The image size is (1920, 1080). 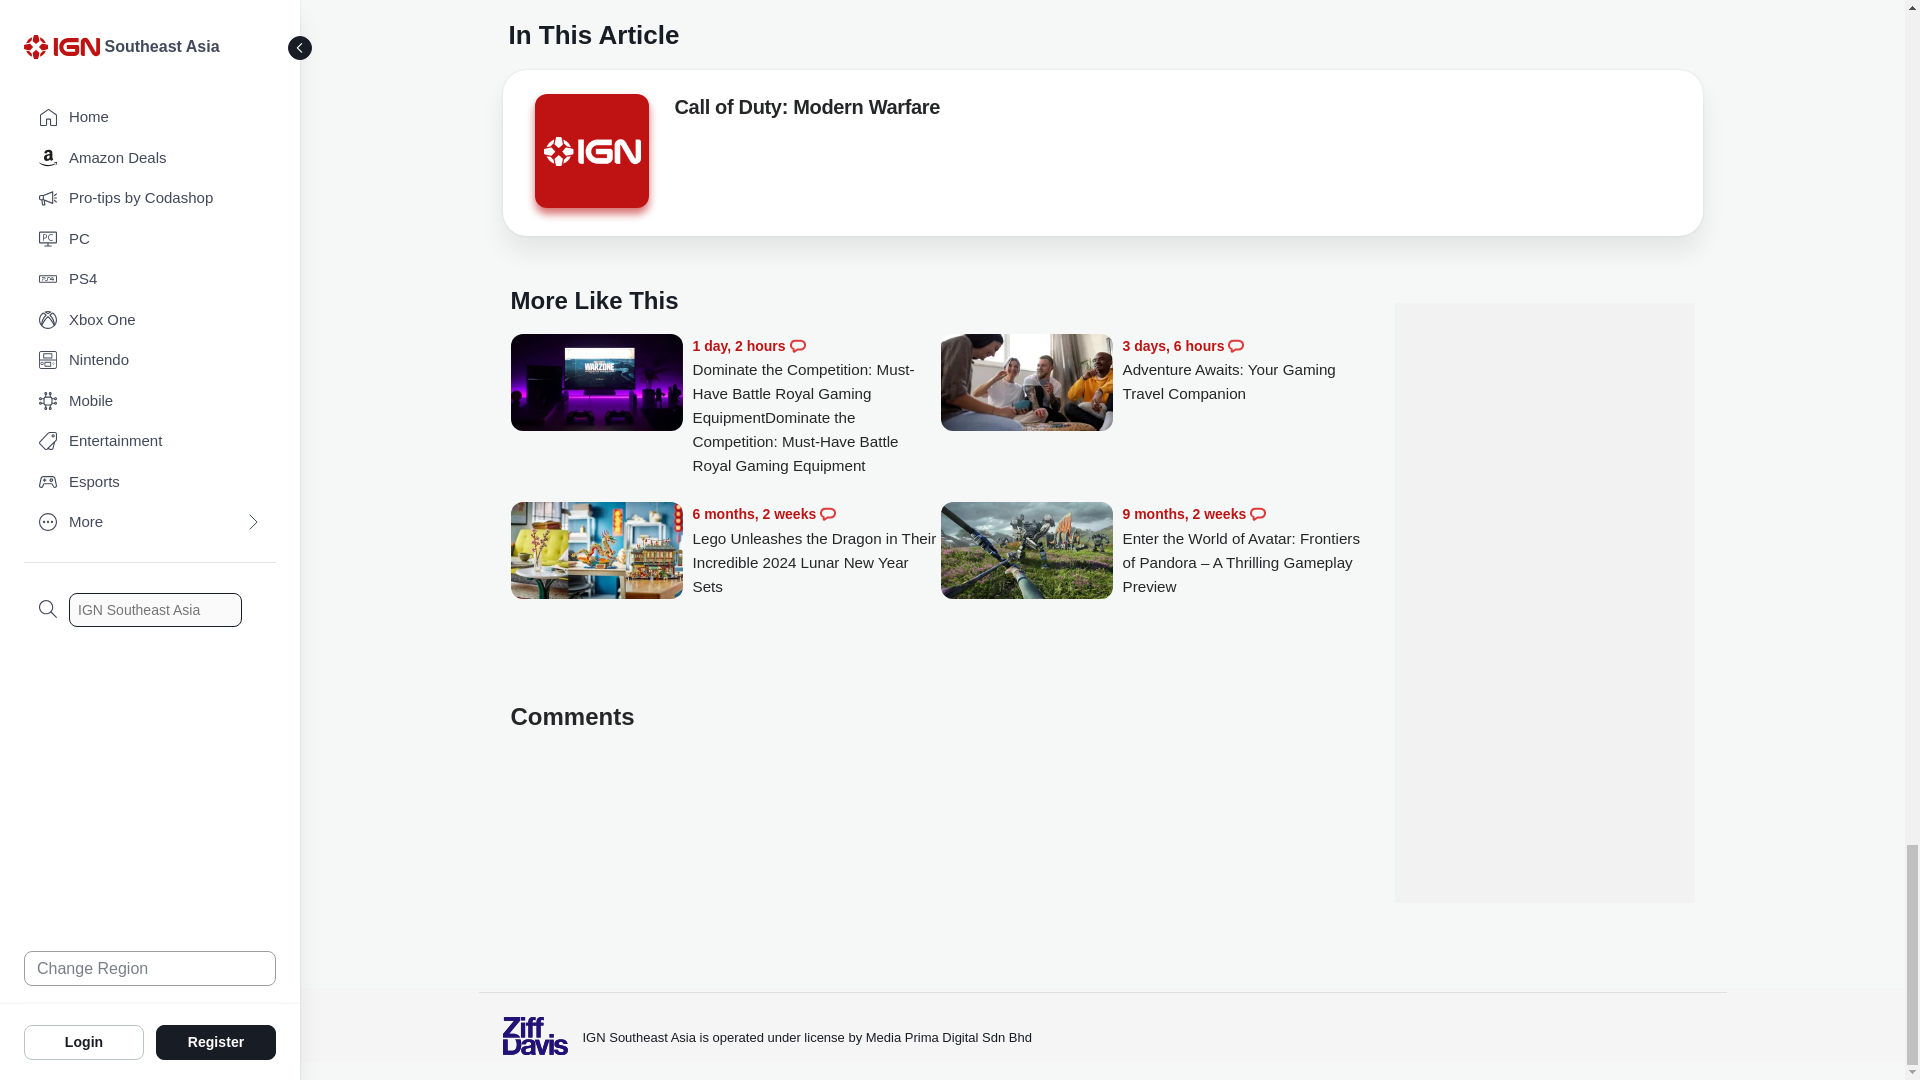 What do you see at coordinates (1246, 370) in the screenshot?
I see `Adventure Awaits: Your Gaming Travel Companion` at bounding box center [1246, 370].